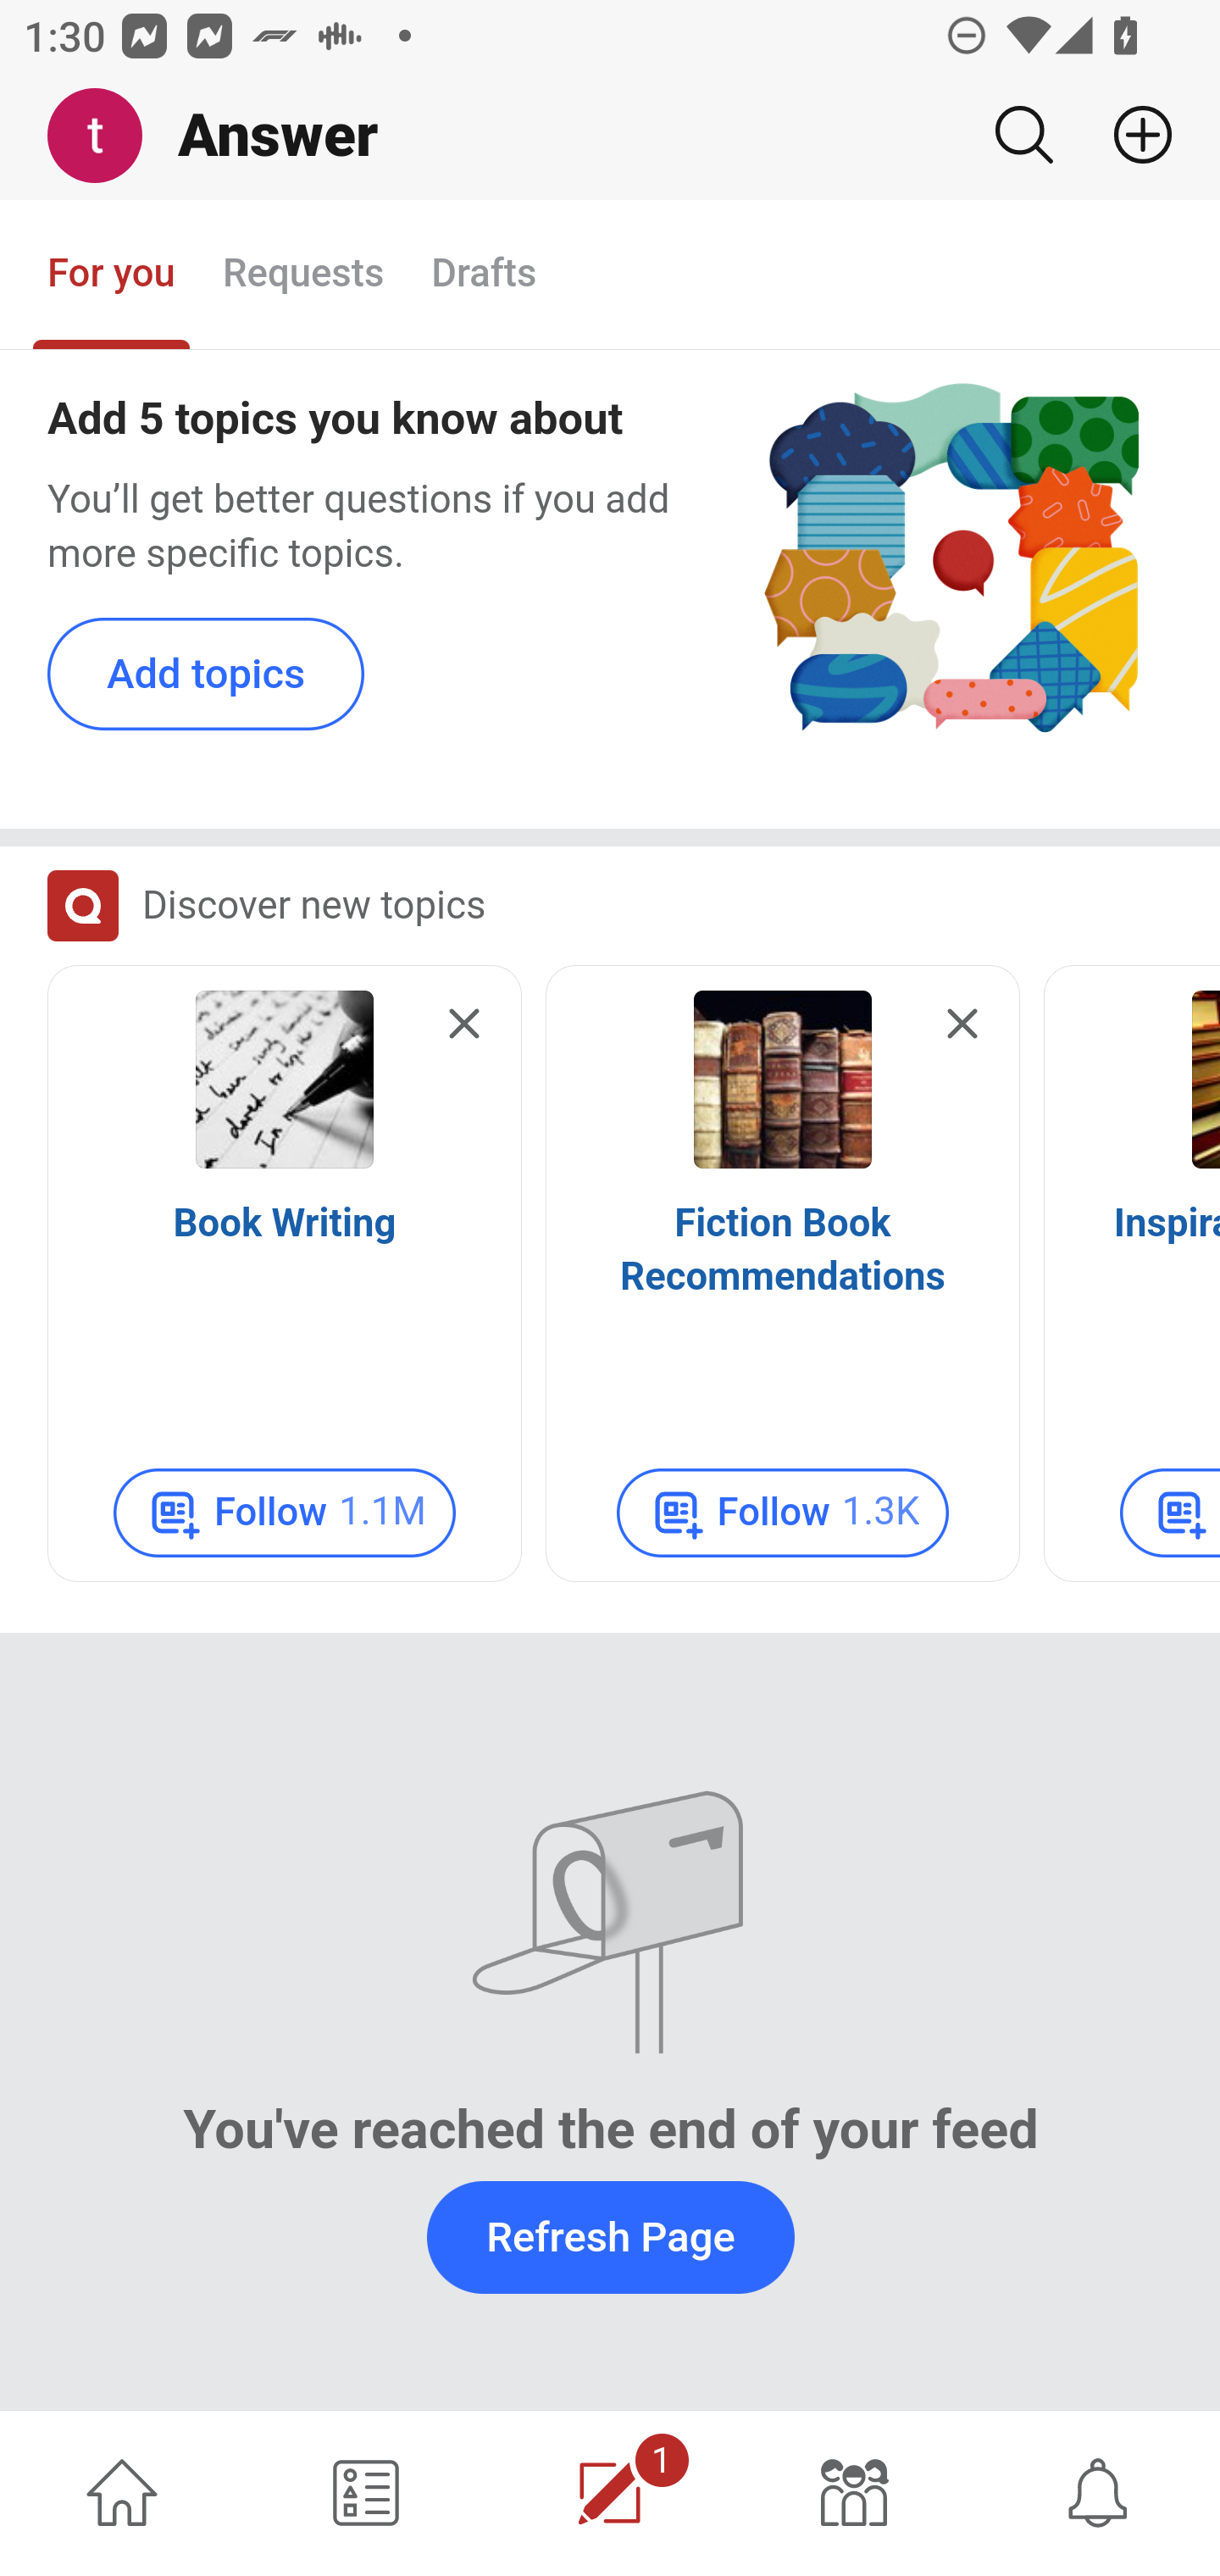  What do you see at coordinates (1130, 135) in the screenshot?
I see `Add` at bounding box center [1130, 135].